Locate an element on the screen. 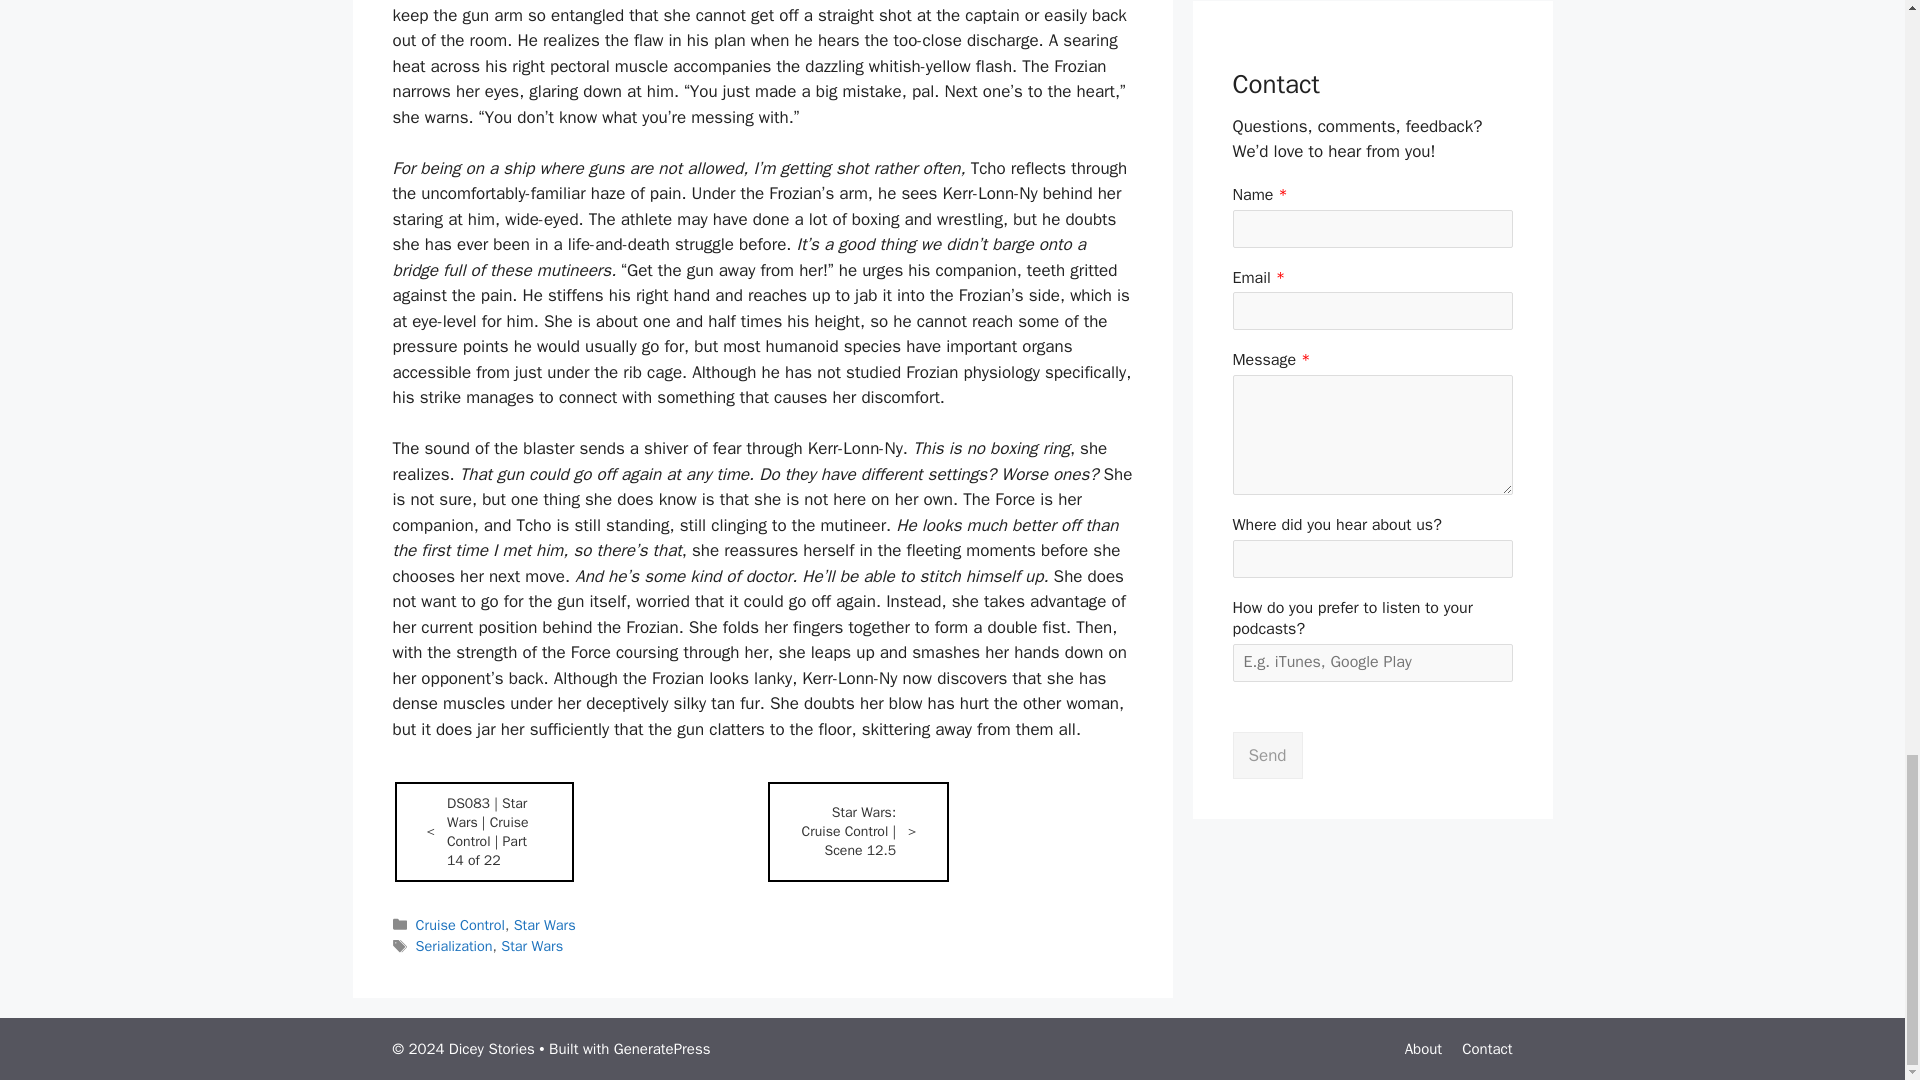  Star Wars is located at coordinates (532, 946).